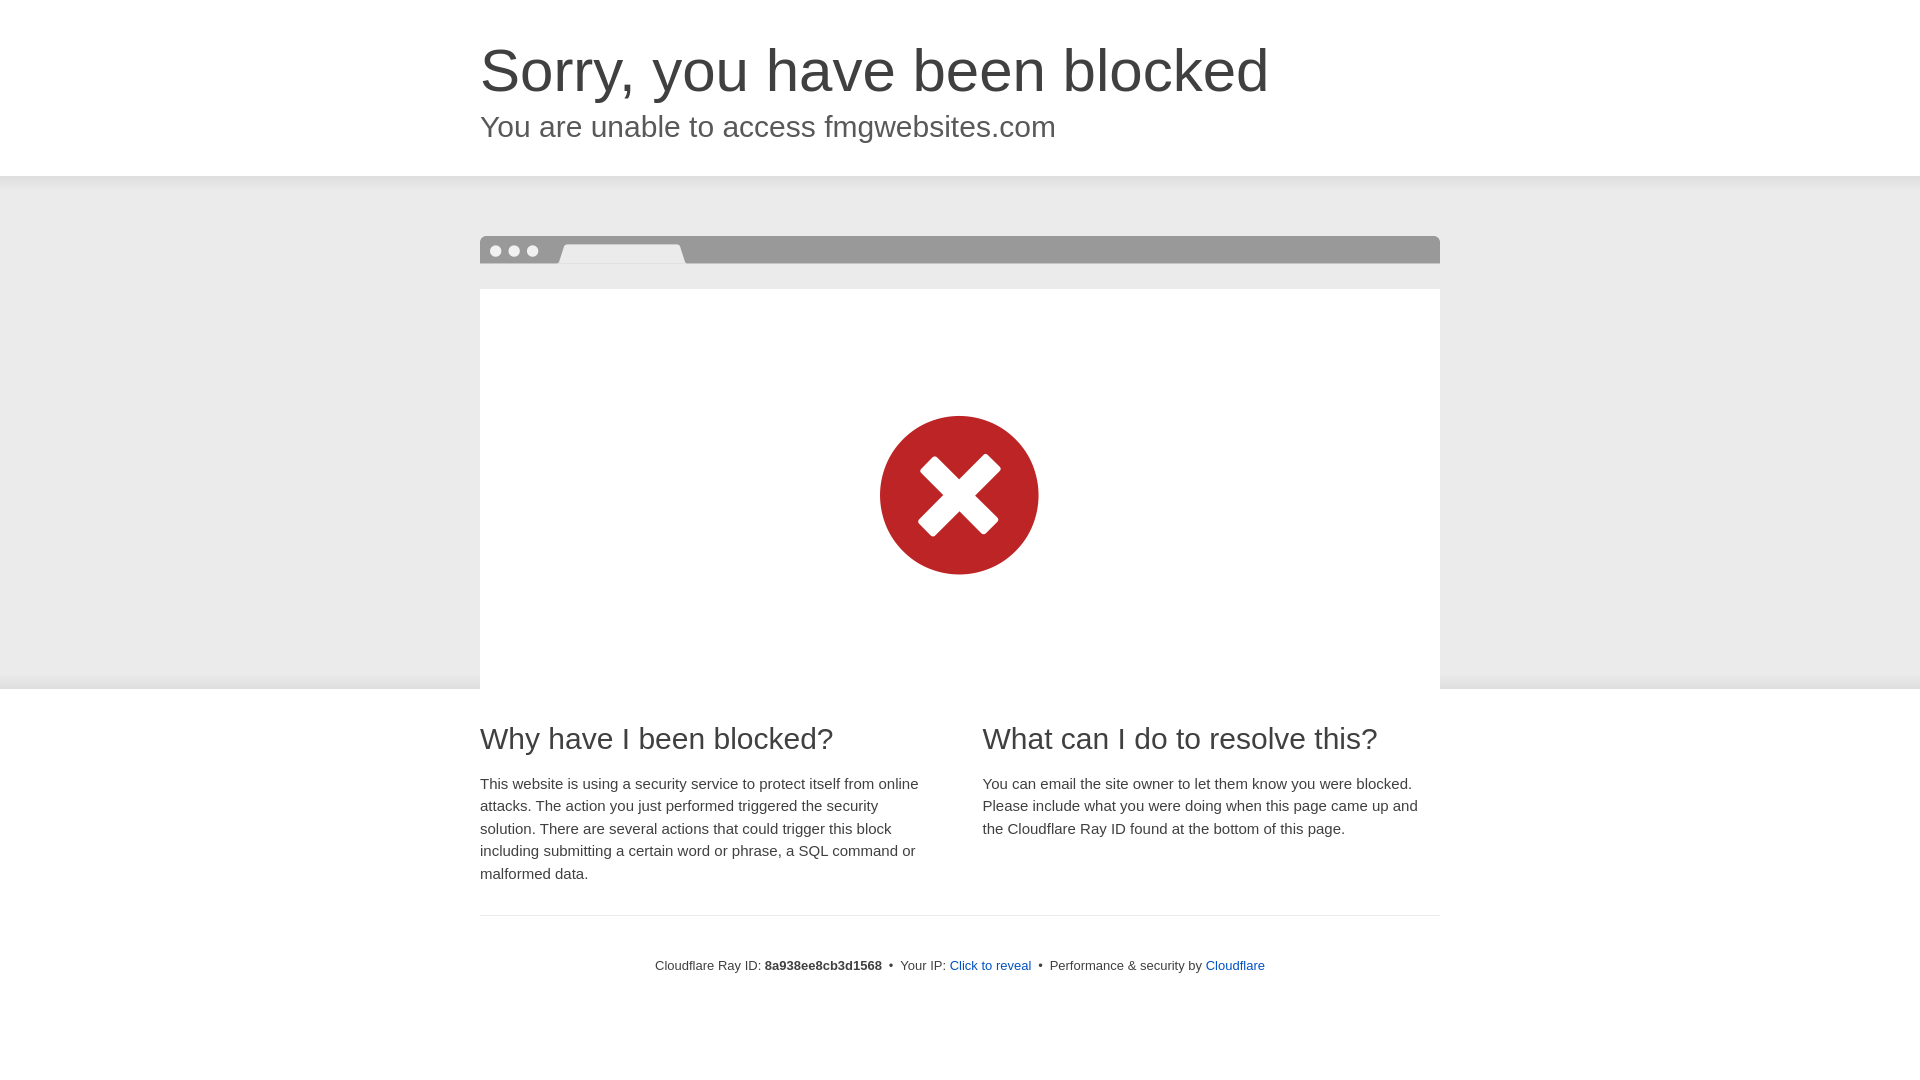 This screenshot has height=1080, width=1920. Describe the element at coordinates (991, 966) in the screenshot. I see `Click to reveal` at that location.